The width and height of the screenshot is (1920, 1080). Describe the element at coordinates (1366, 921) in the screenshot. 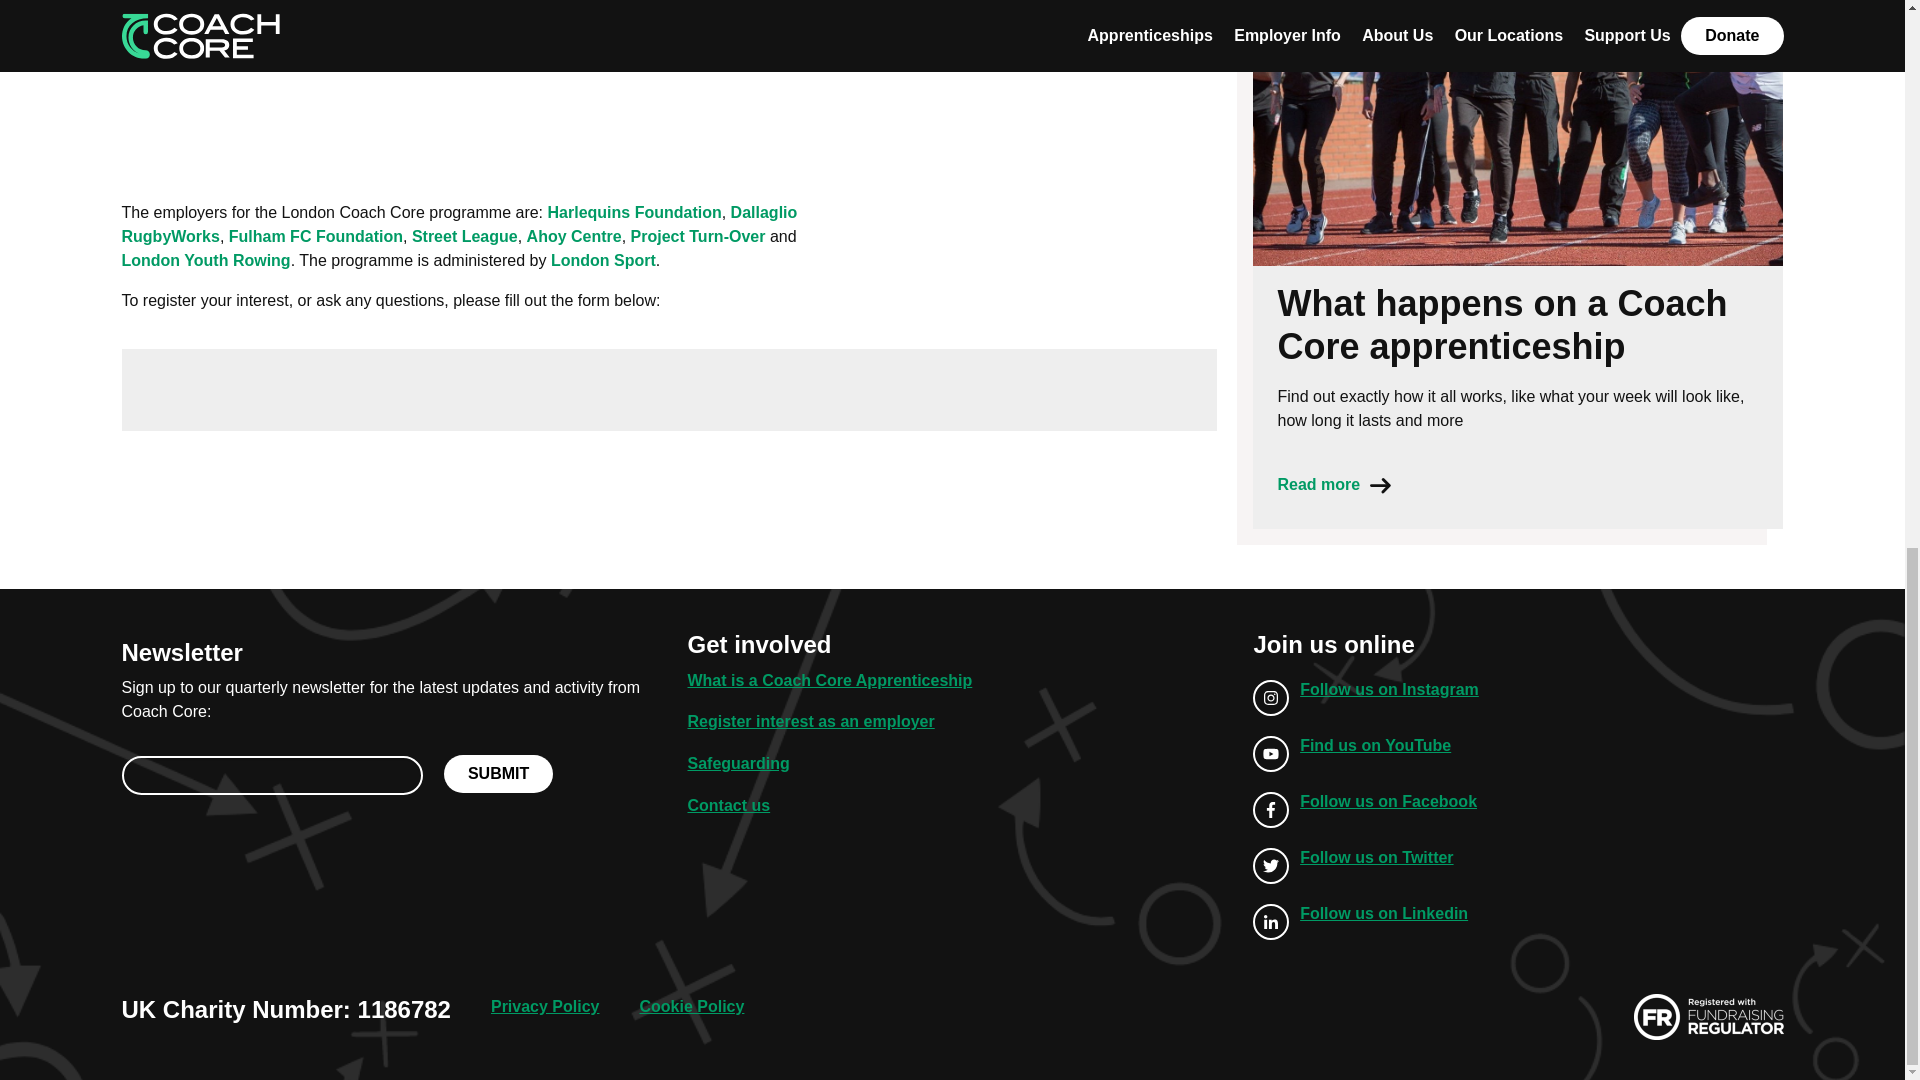

I see `Follow us on Linkedin` at that location.